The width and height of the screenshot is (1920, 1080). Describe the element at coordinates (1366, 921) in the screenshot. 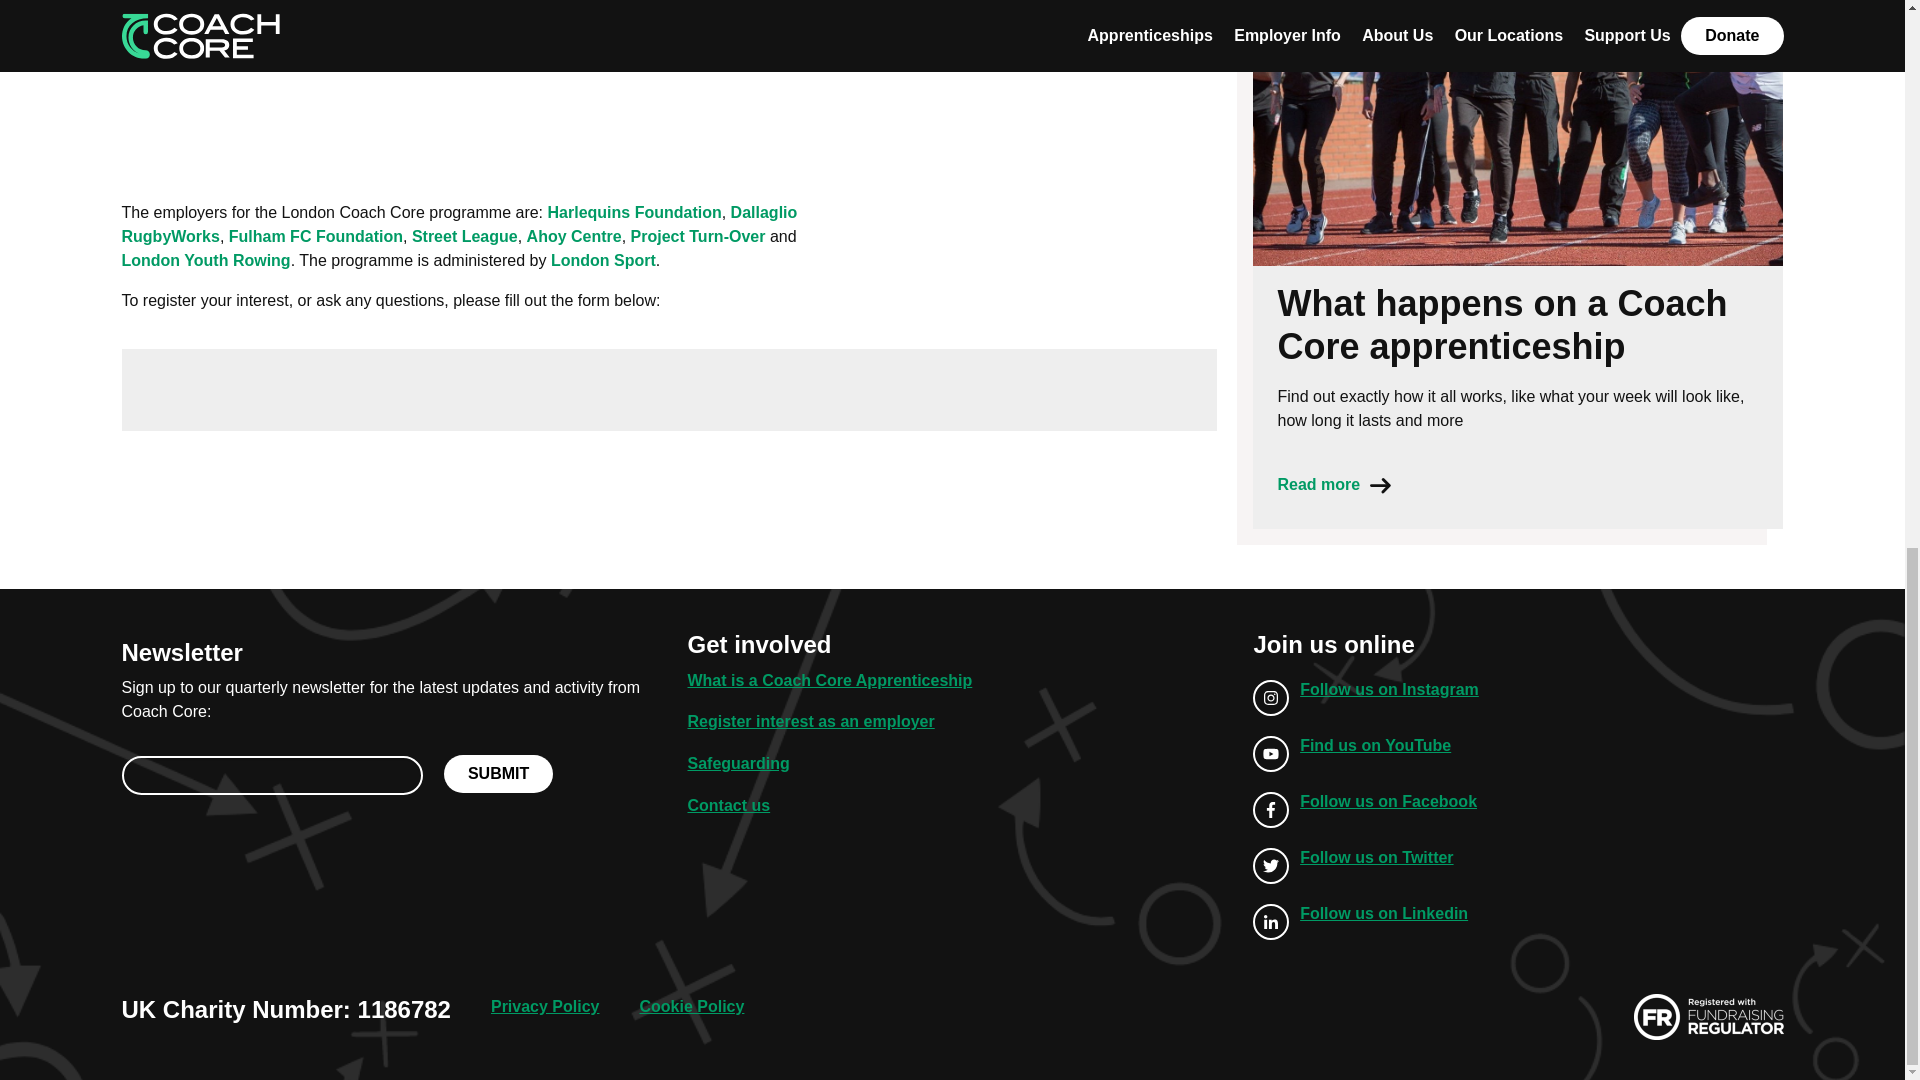

I see `Follow us on Linkedin` at that location.